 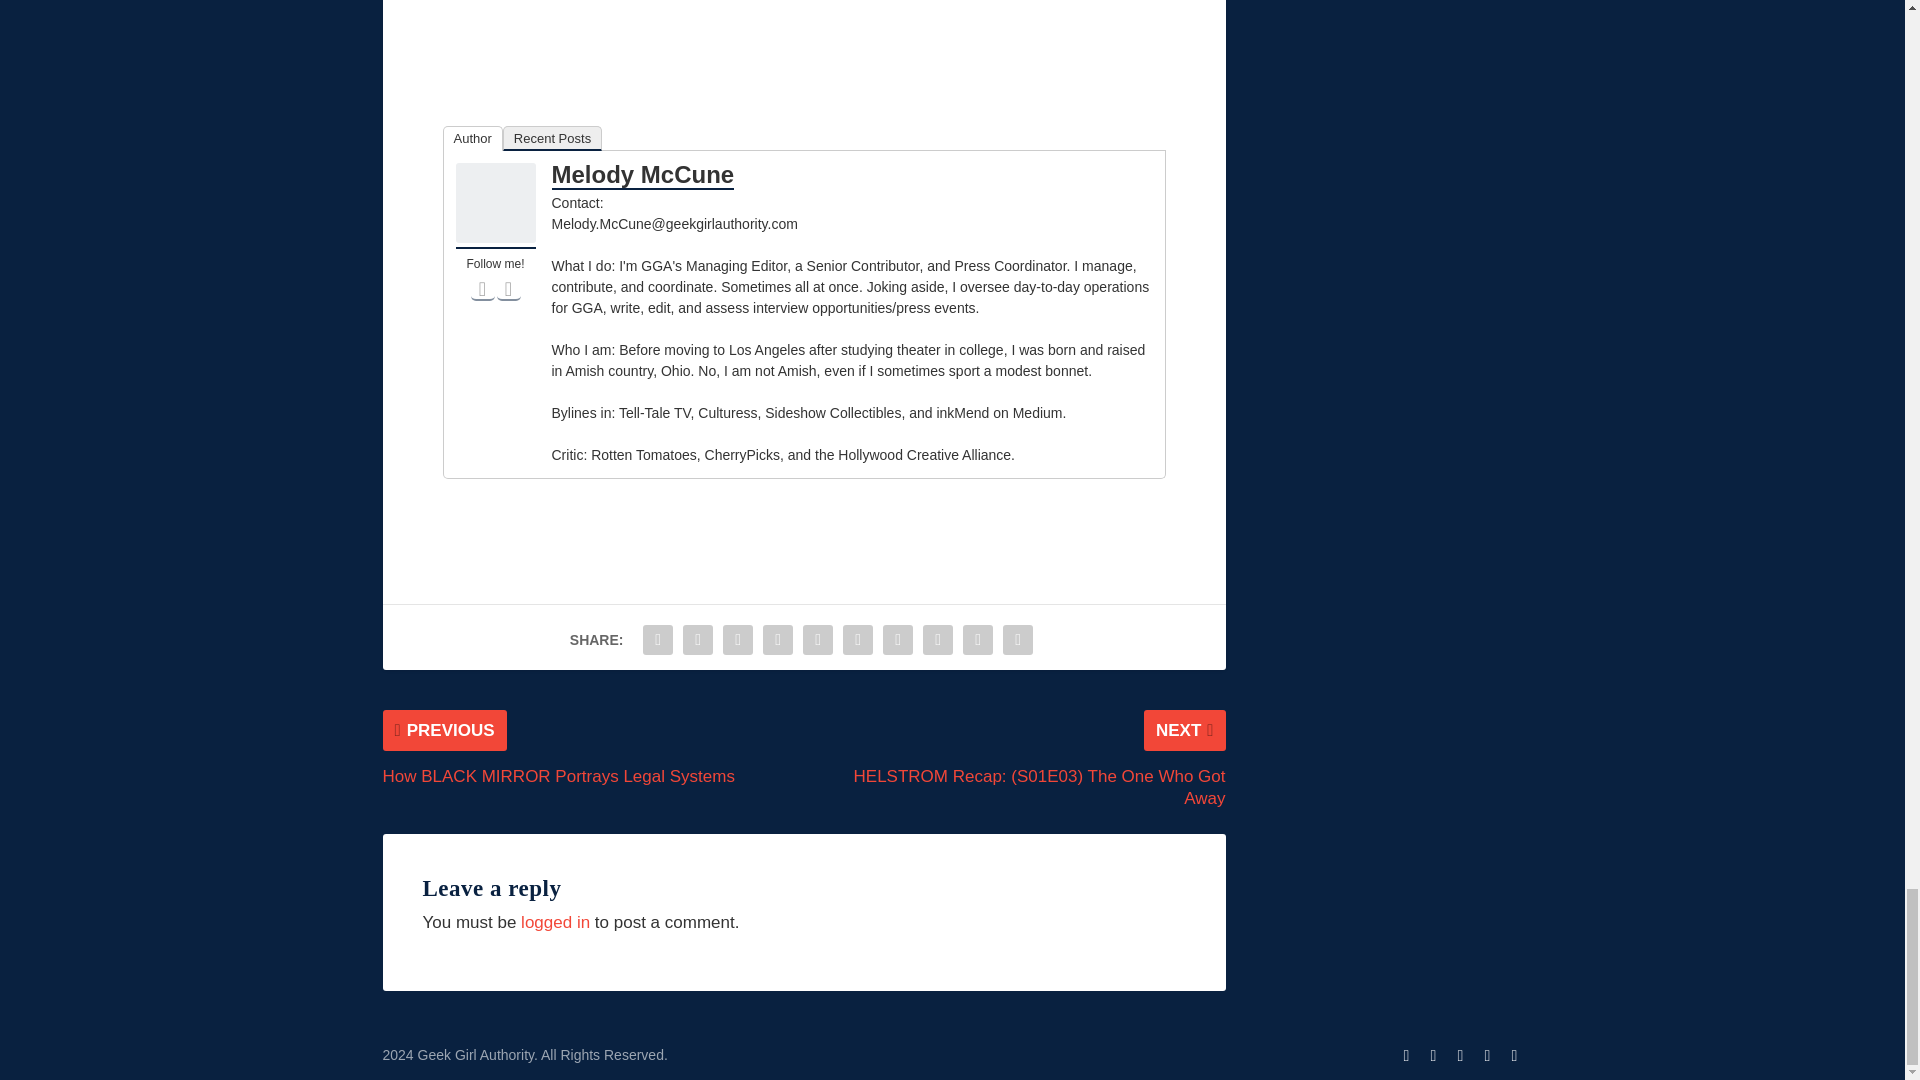 What do you see at coordinates (496, 238) in the screenshot?
I see `Melody McCune` at bounding box center [496, 238].